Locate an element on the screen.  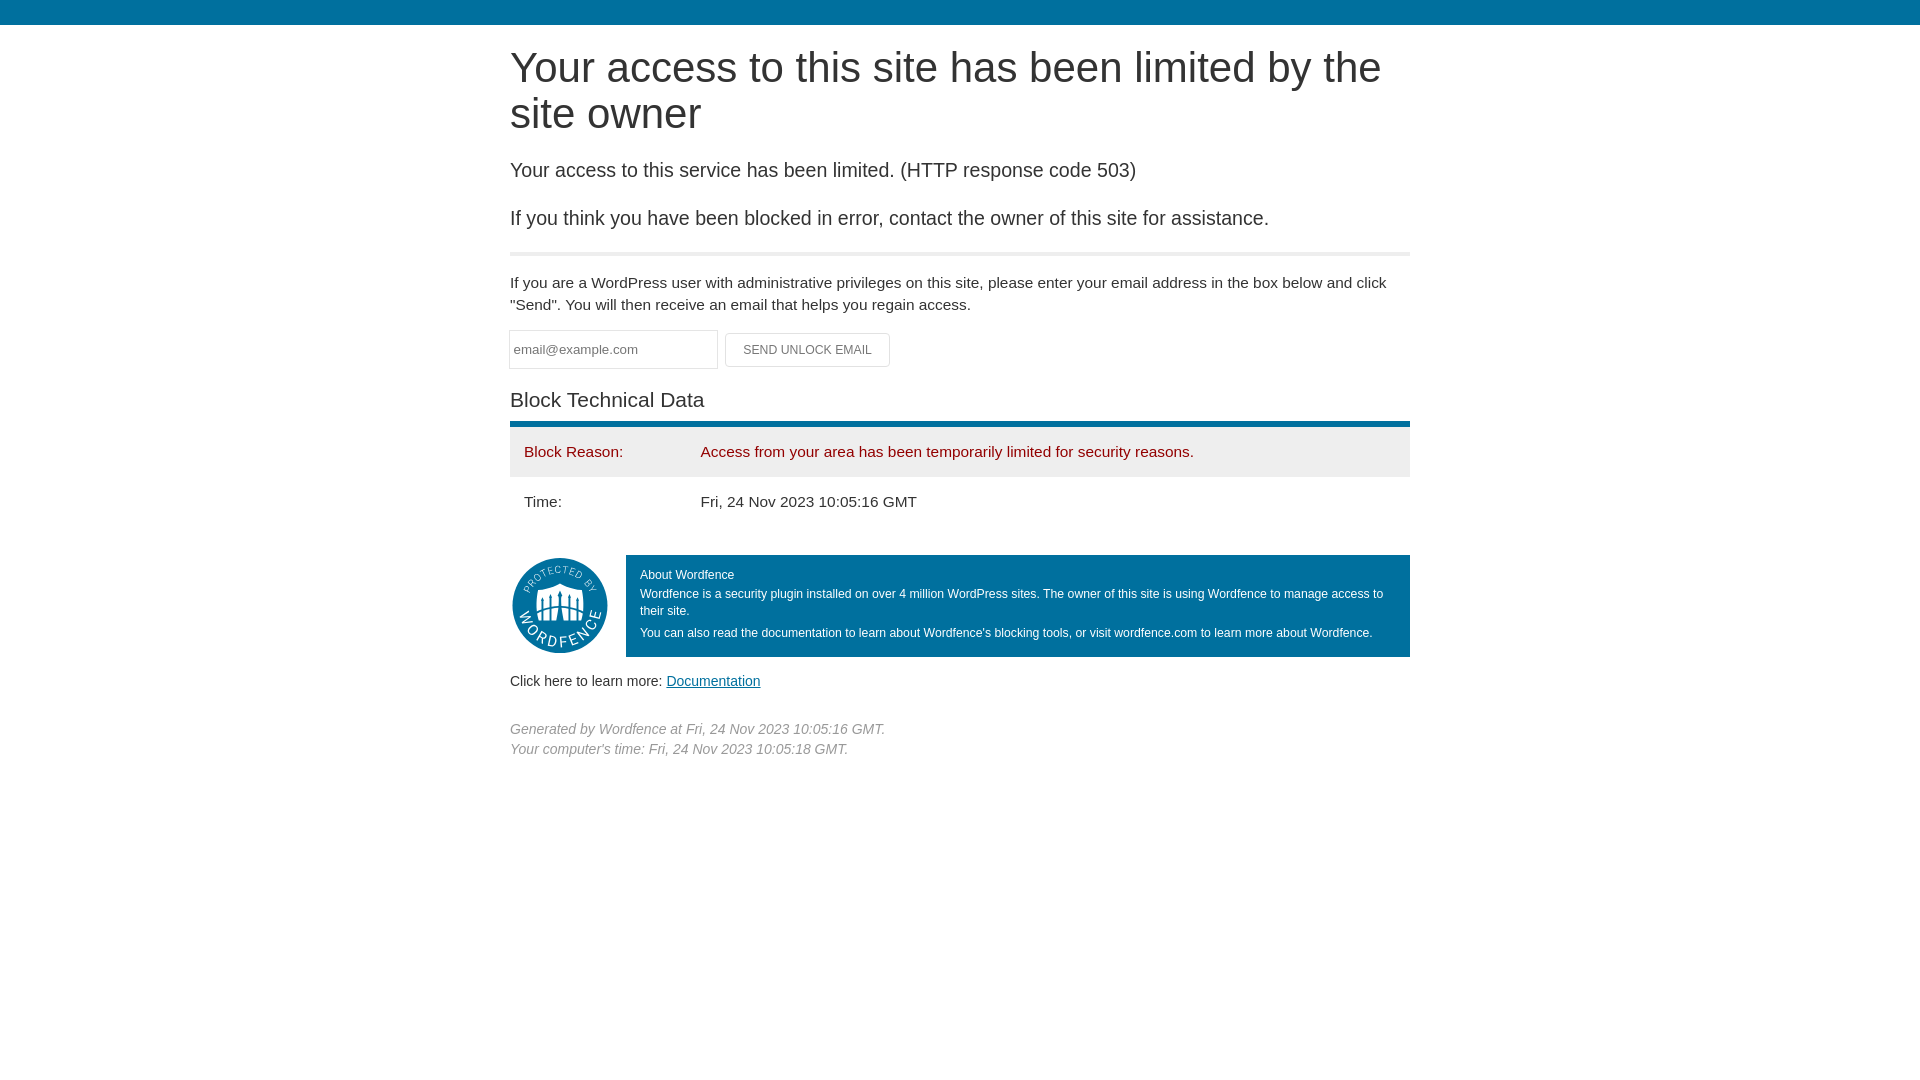
Send Unlock Email is located at coordinates (808, 350).